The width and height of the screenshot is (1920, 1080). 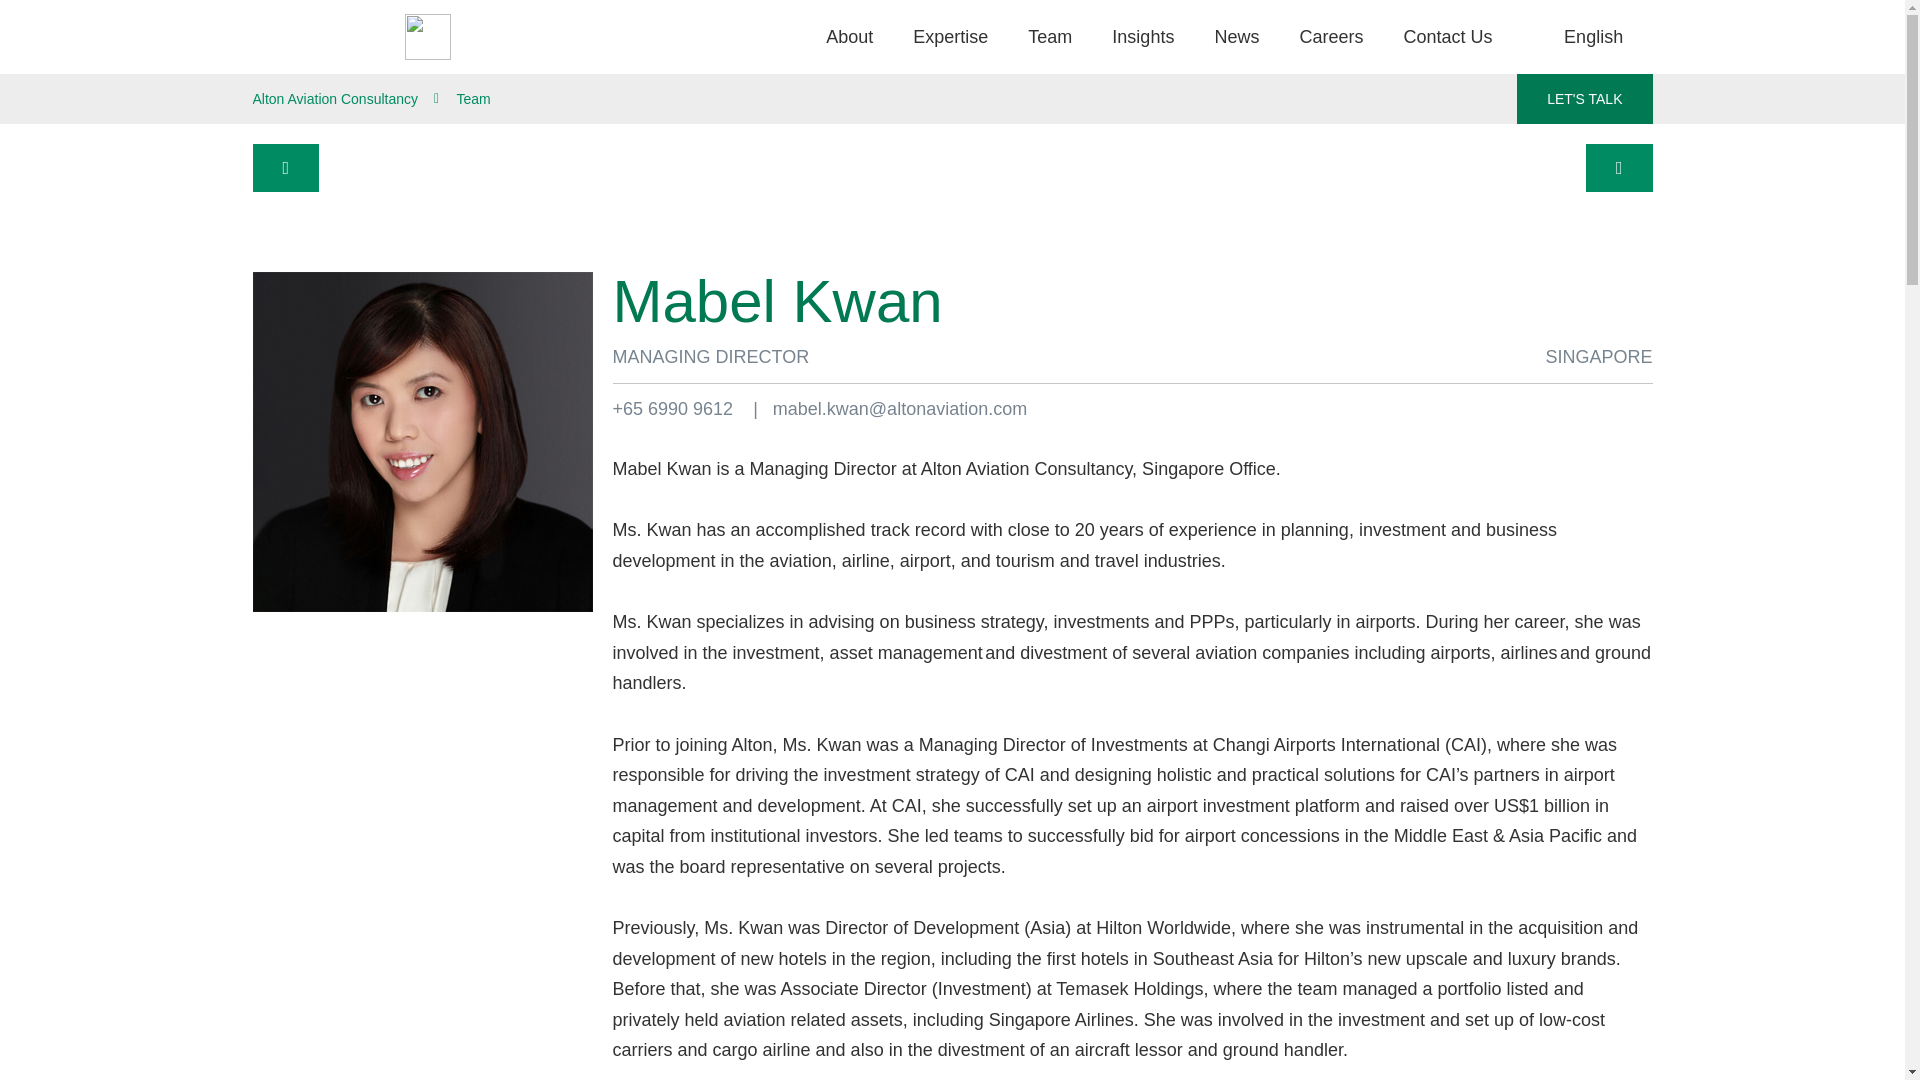 What do you see at coordinates (849, 37) in the screenshot?
I see `About` at bounding box center [849, 37].